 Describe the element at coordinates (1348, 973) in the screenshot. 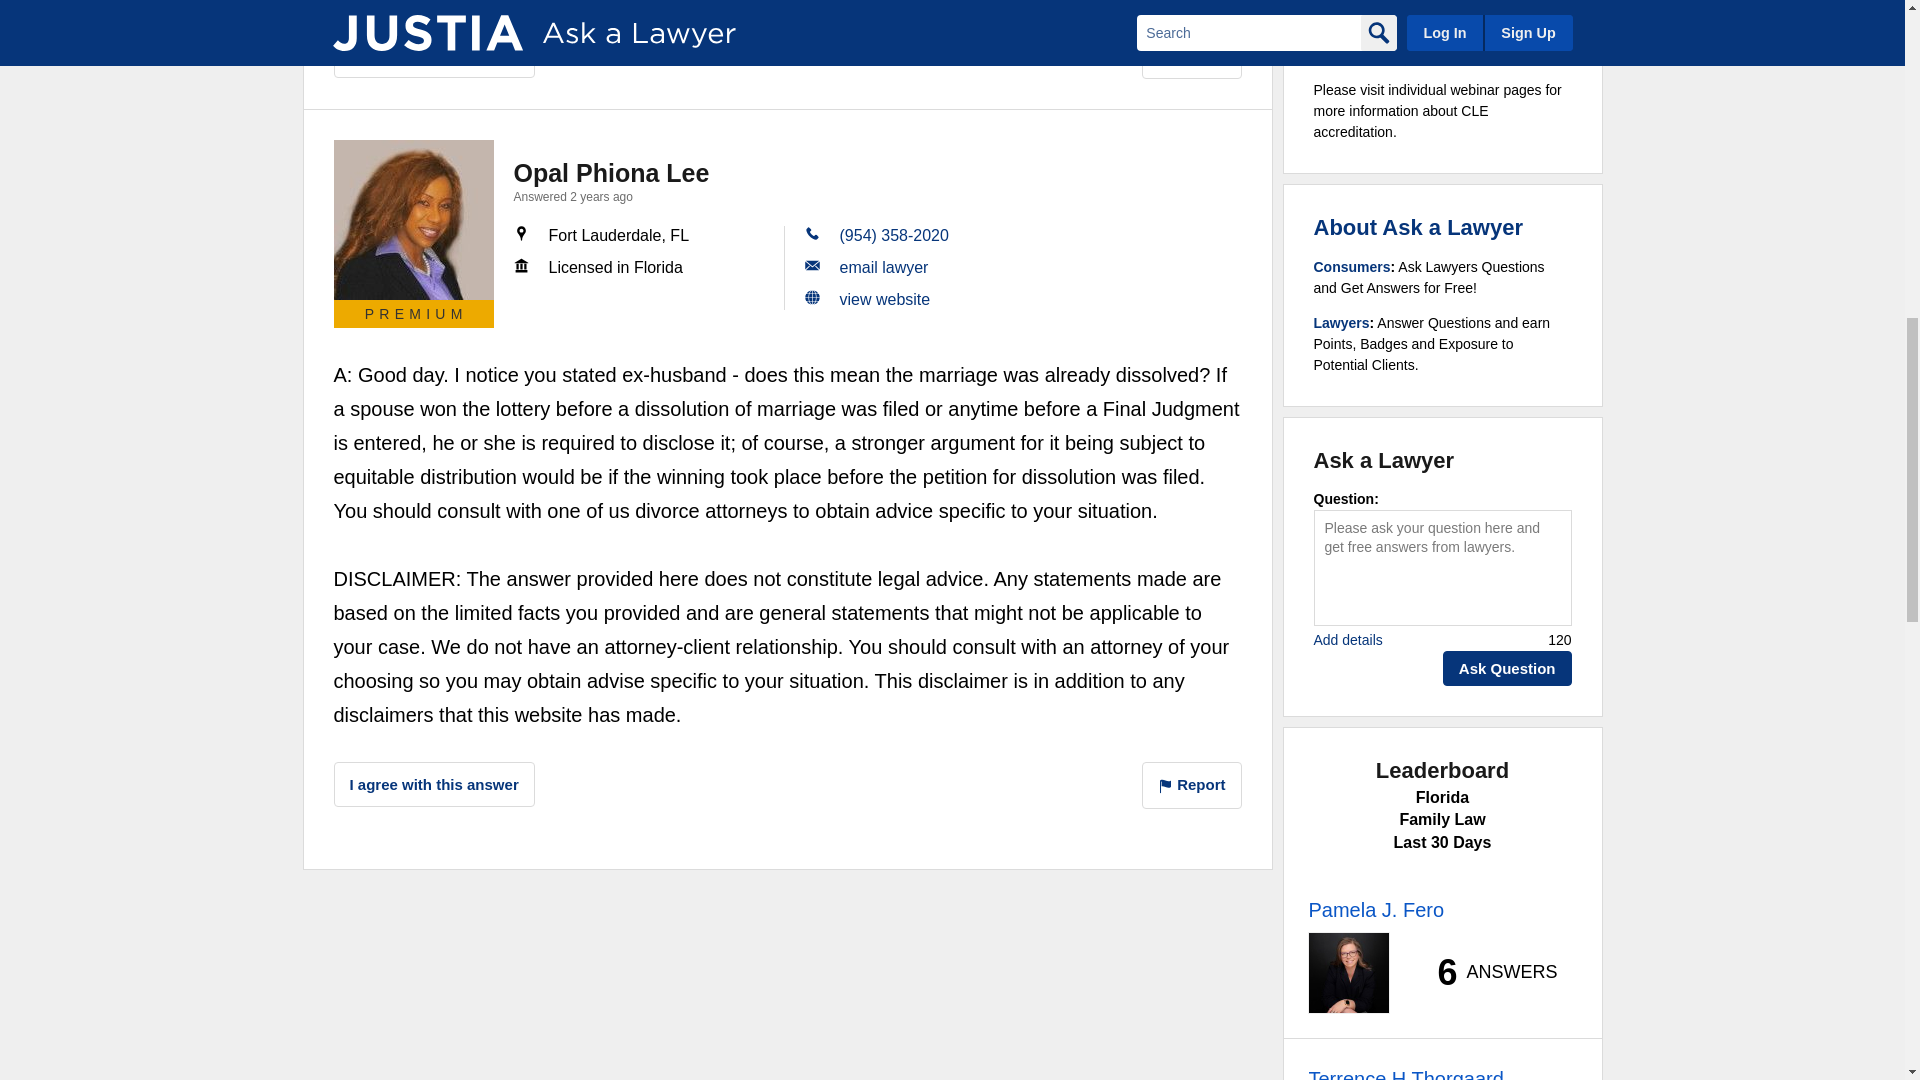

I see `Ask a Lawyer - Leaderboard - Lawyer Photo` at that location.